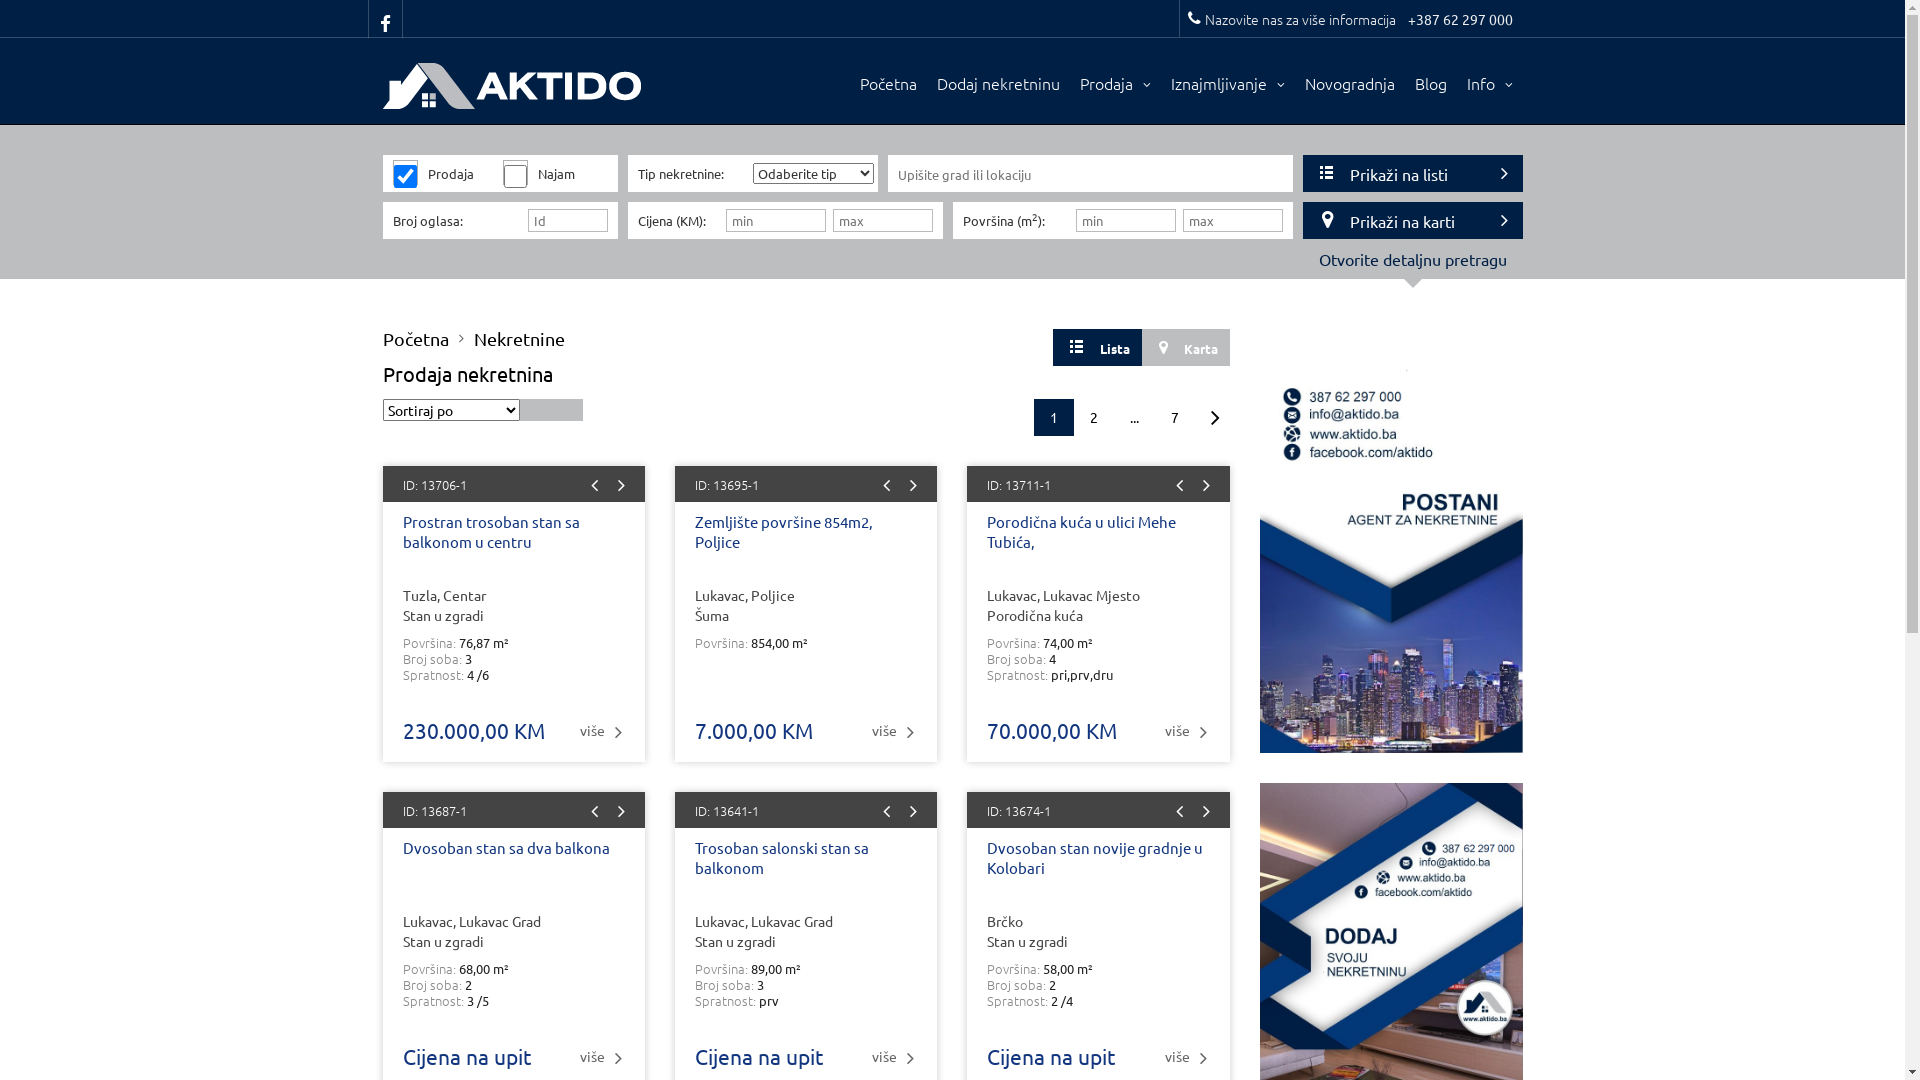 The image size is (1920, 1080). What do you see at coordinates (1489, 84) in the screenshot?
I see `Info` at bounding box center [1489, 84].